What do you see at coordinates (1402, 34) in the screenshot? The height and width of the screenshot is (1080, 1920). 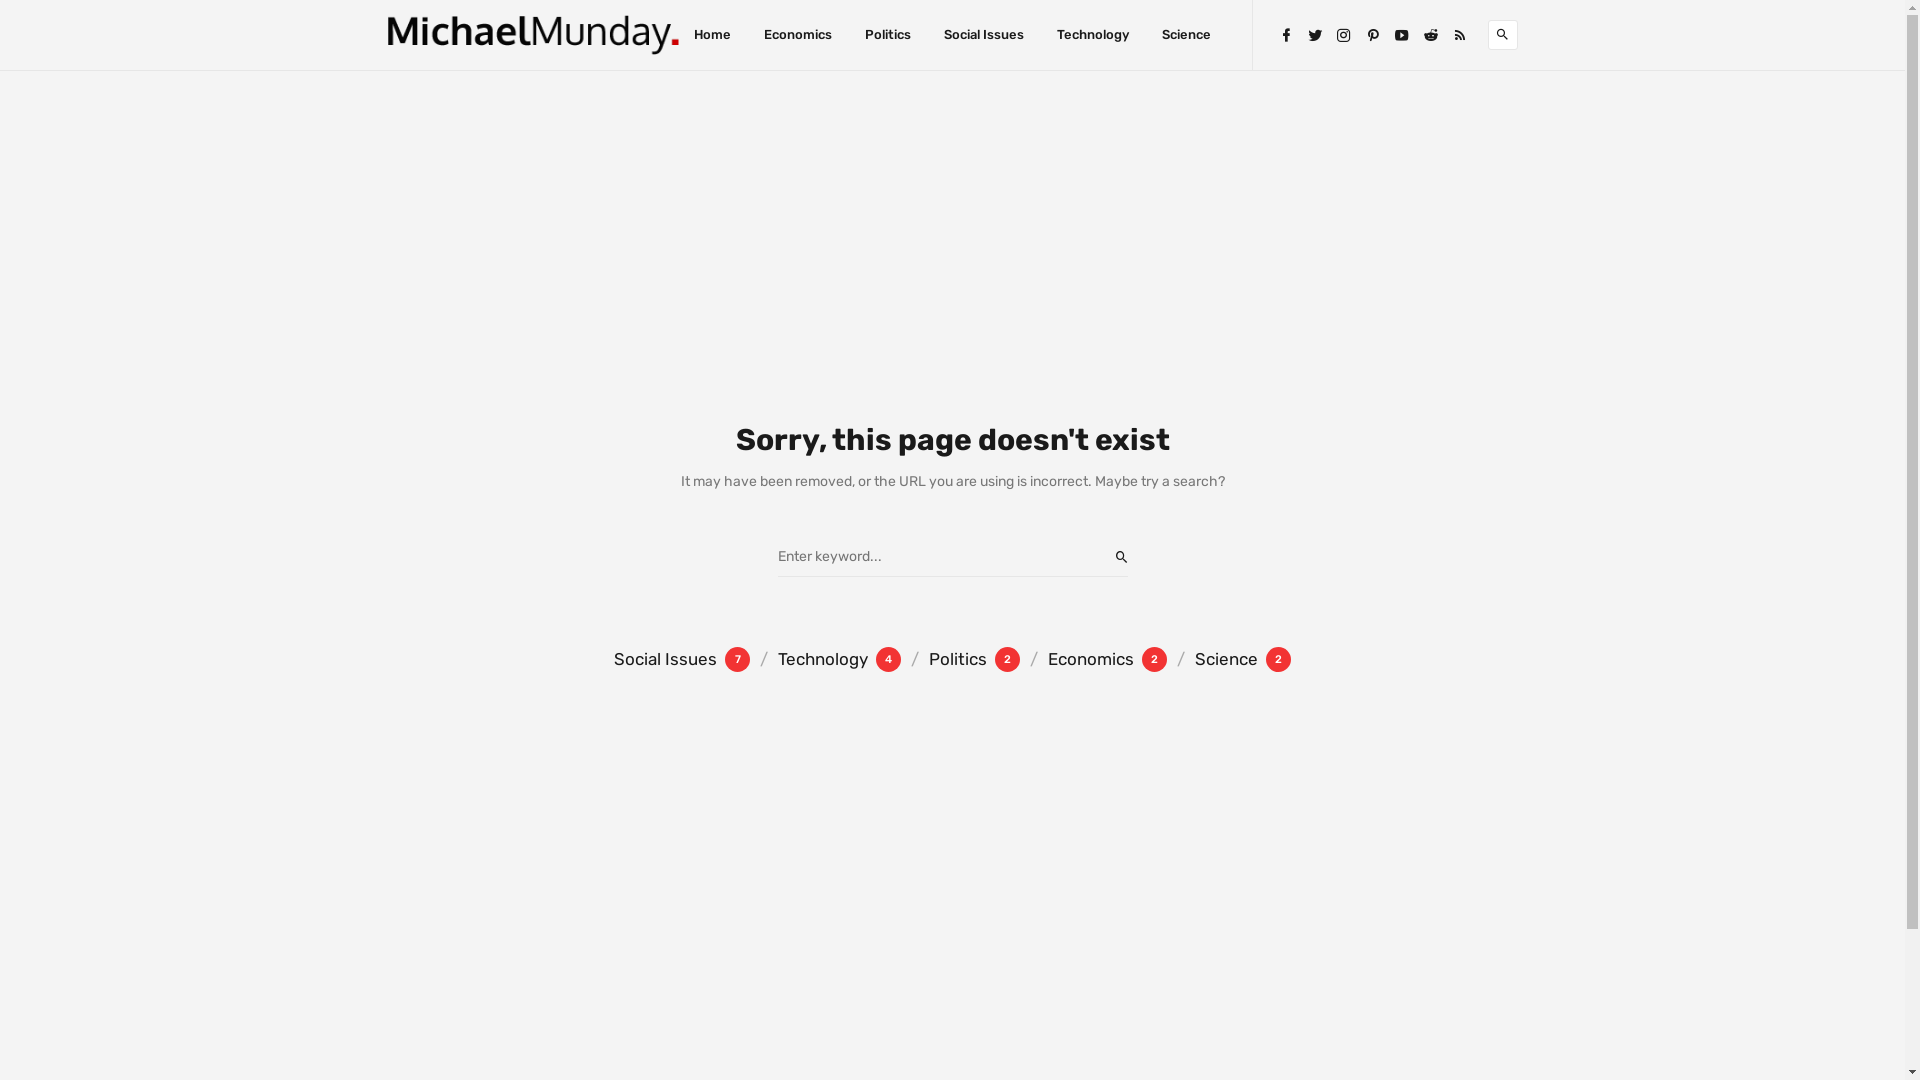 I see `YouTube` at bounding box center [1402, 34].